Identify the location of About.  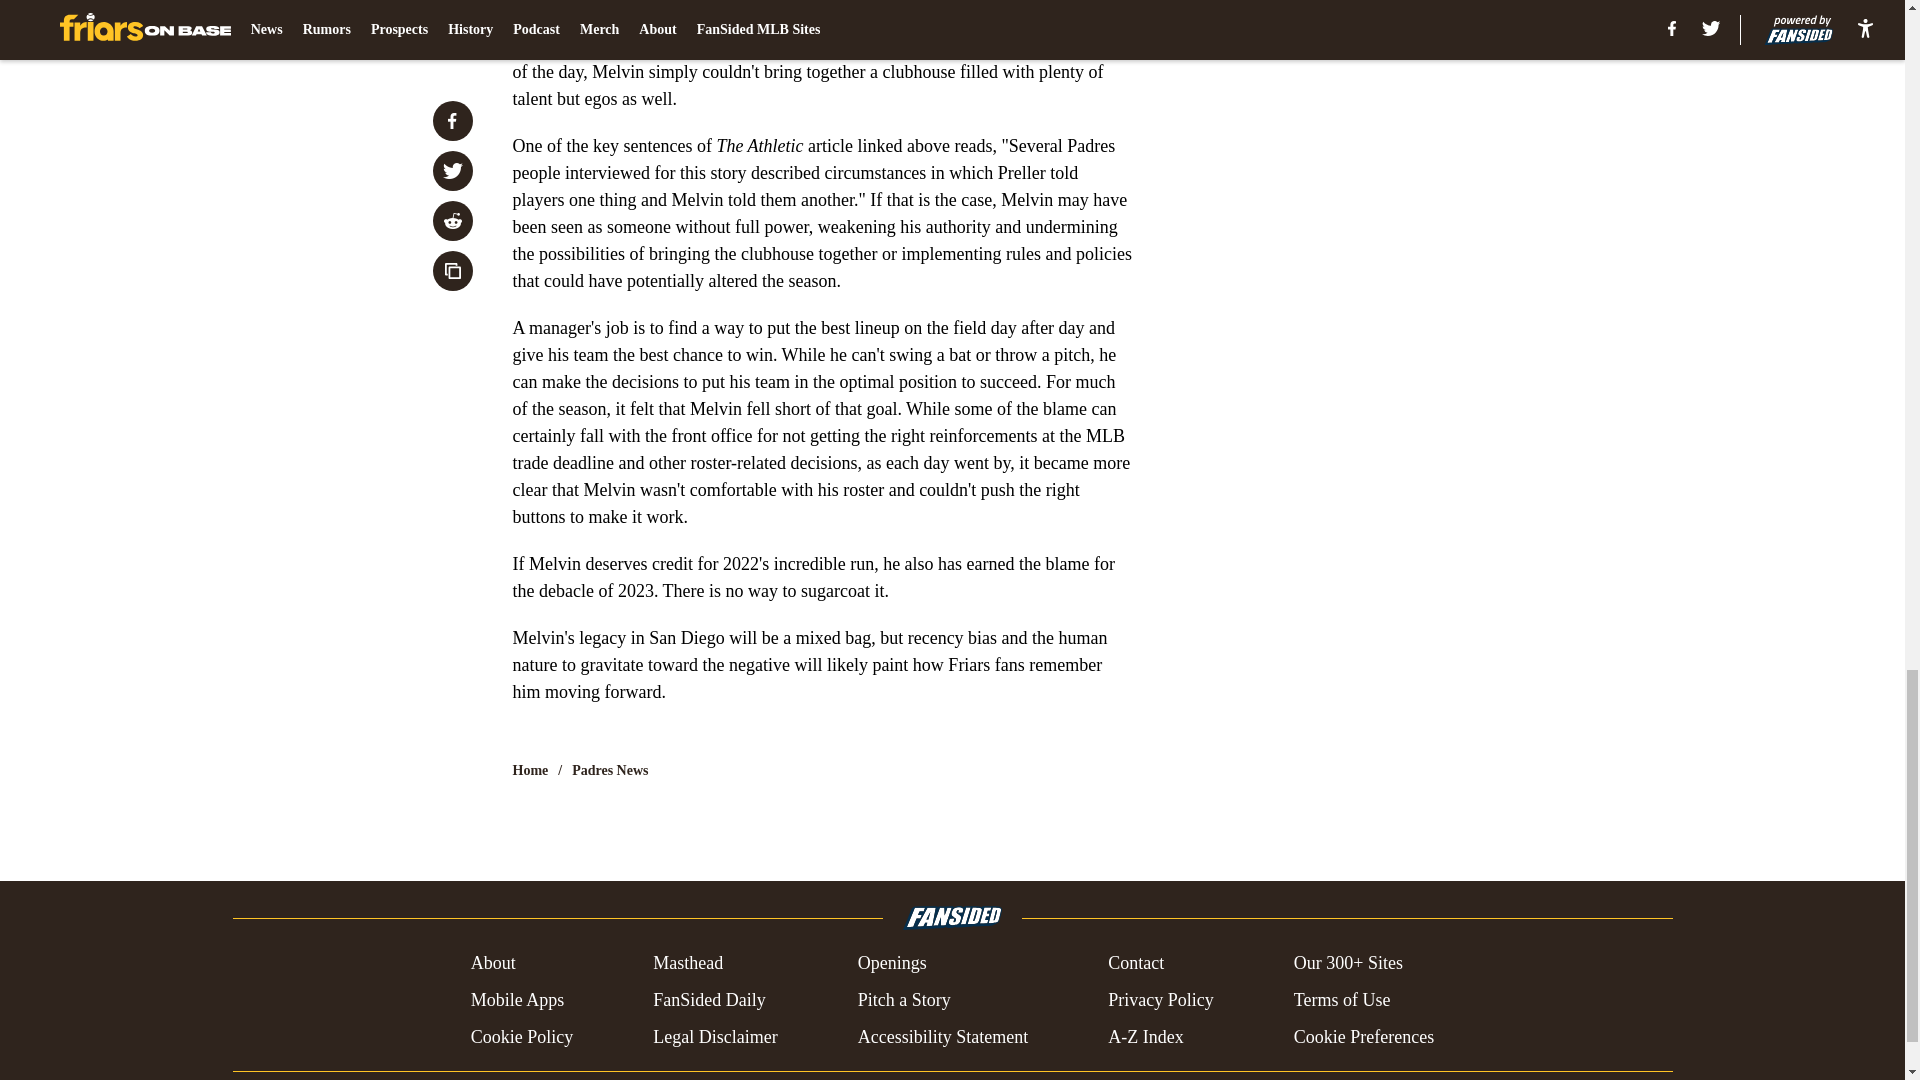
(493, 964).